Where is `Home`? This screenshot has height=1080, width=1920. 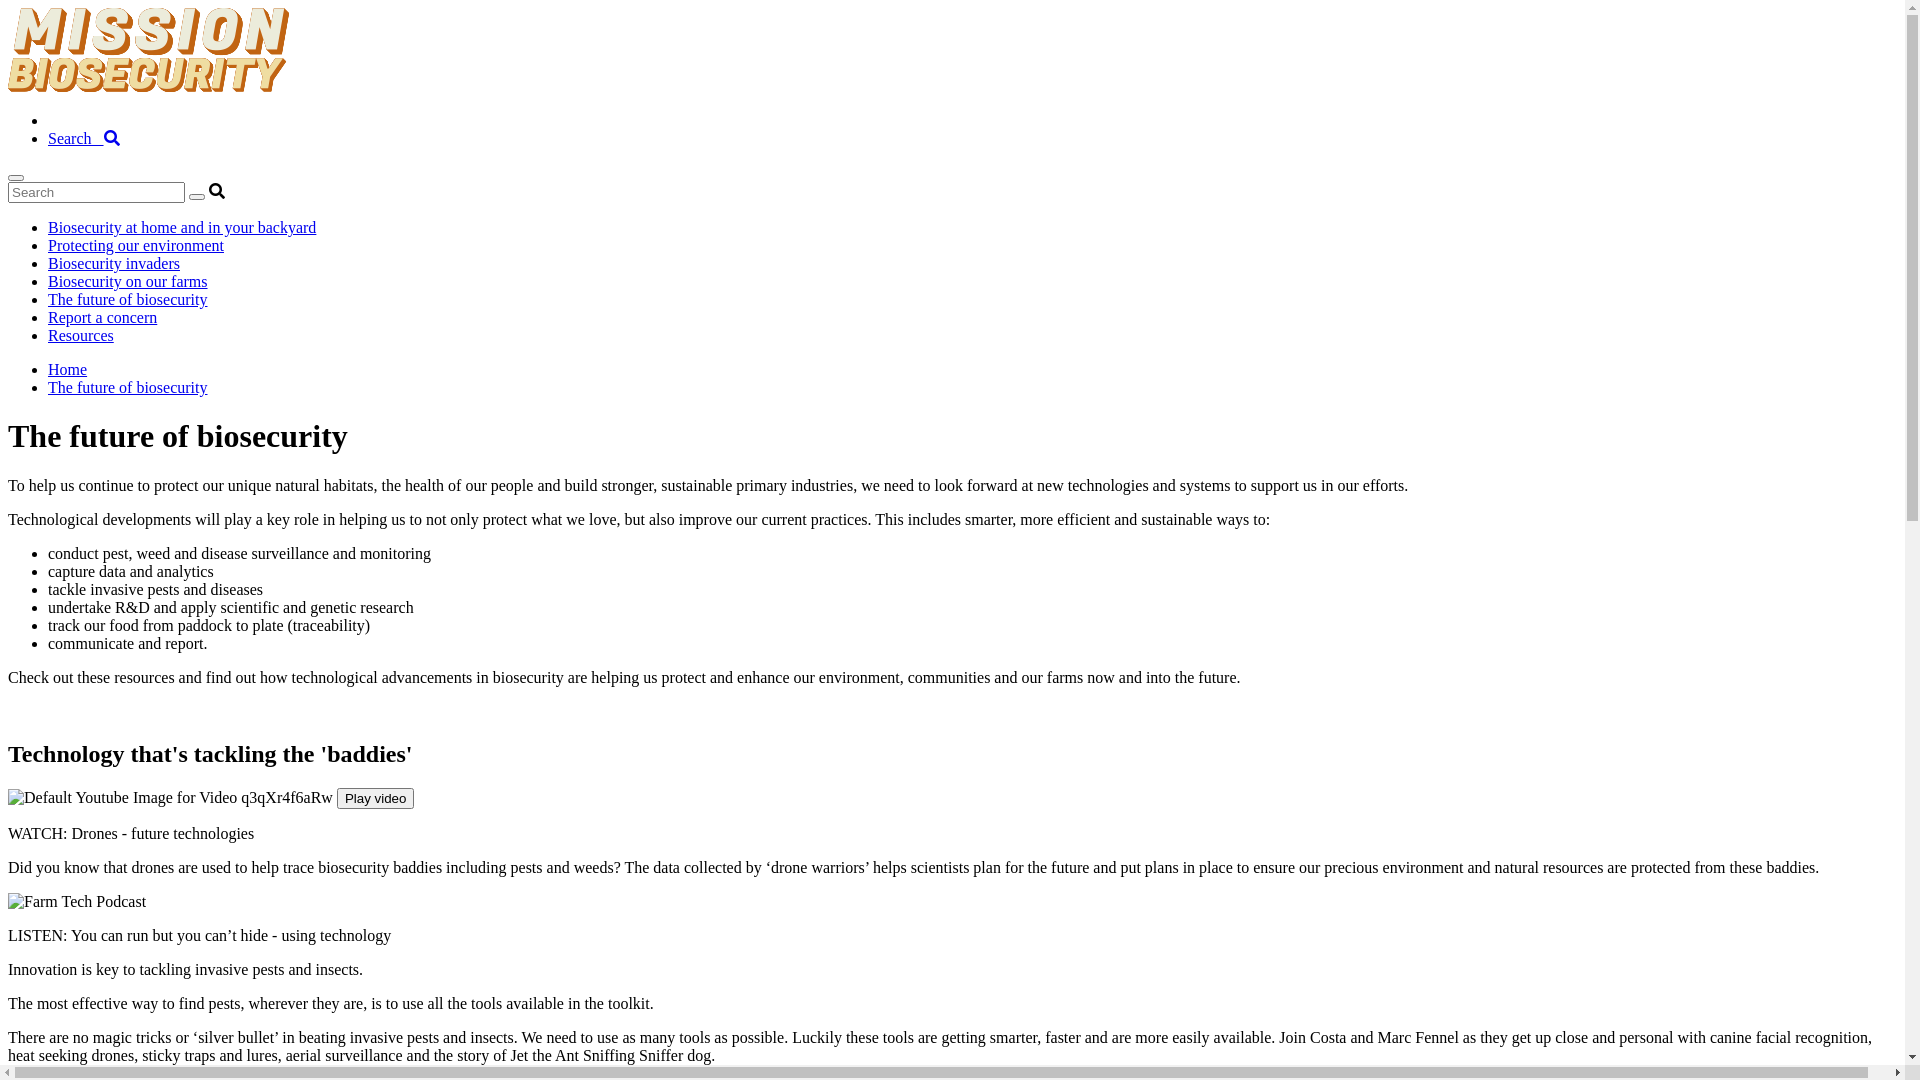
Home is located at coordinates (68, 370).